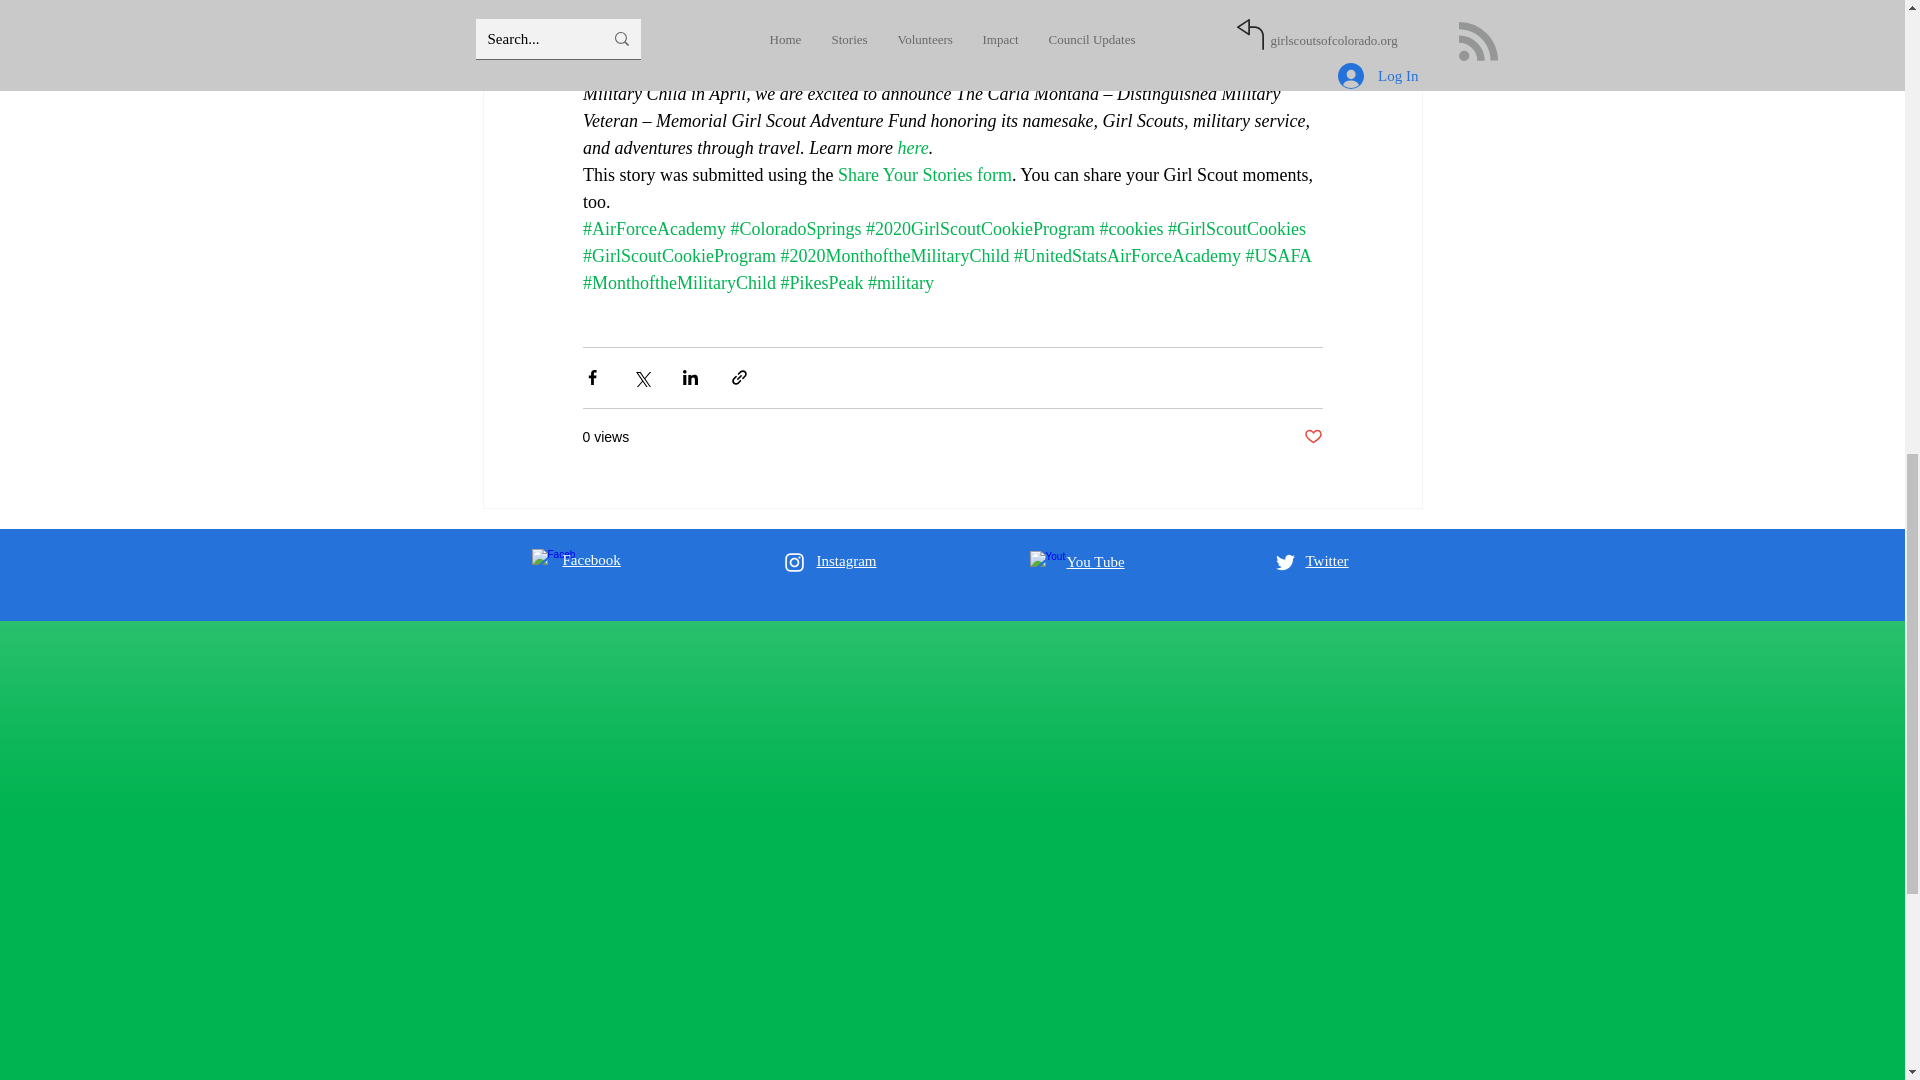  Describe the element at coordinates (1312, 437) in the screenshot. I see `Post not marked as liked` at that location.